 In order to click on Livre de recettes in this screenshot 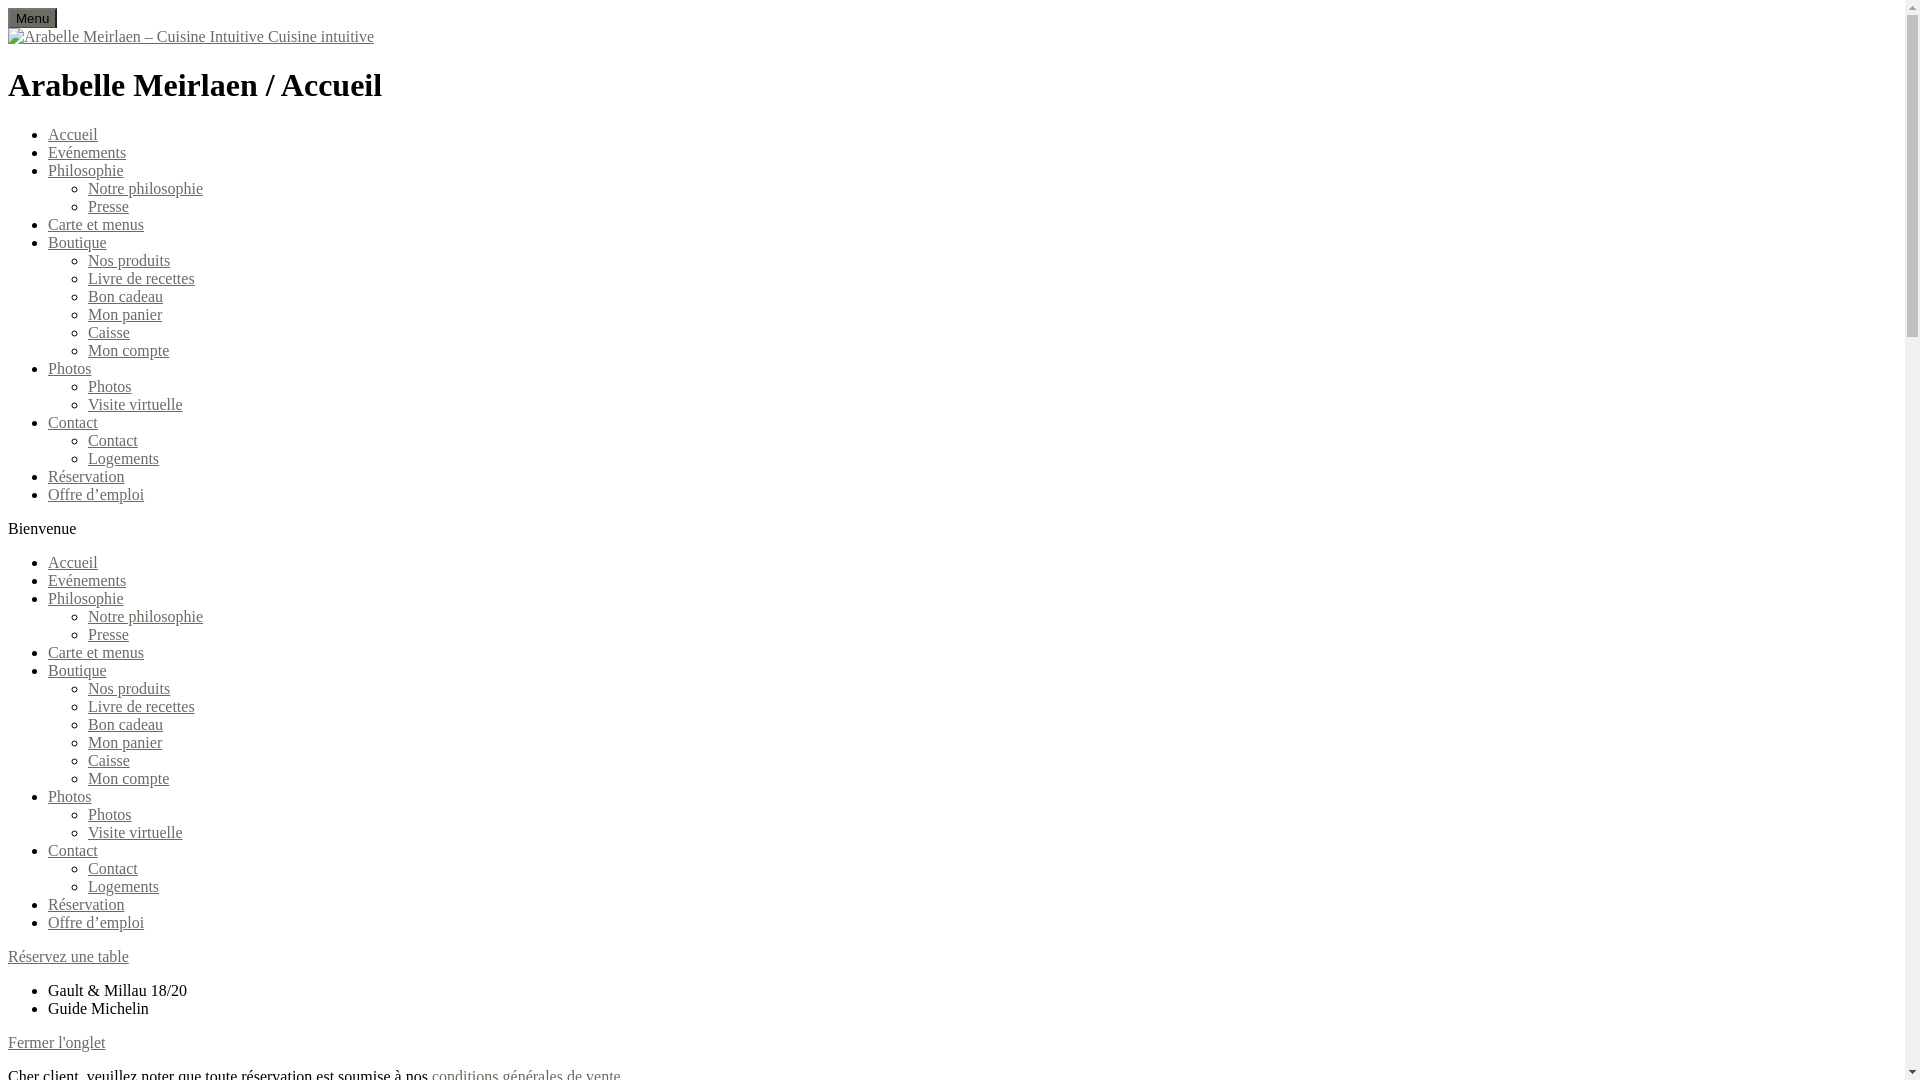, I will do `click(142, 278)`.